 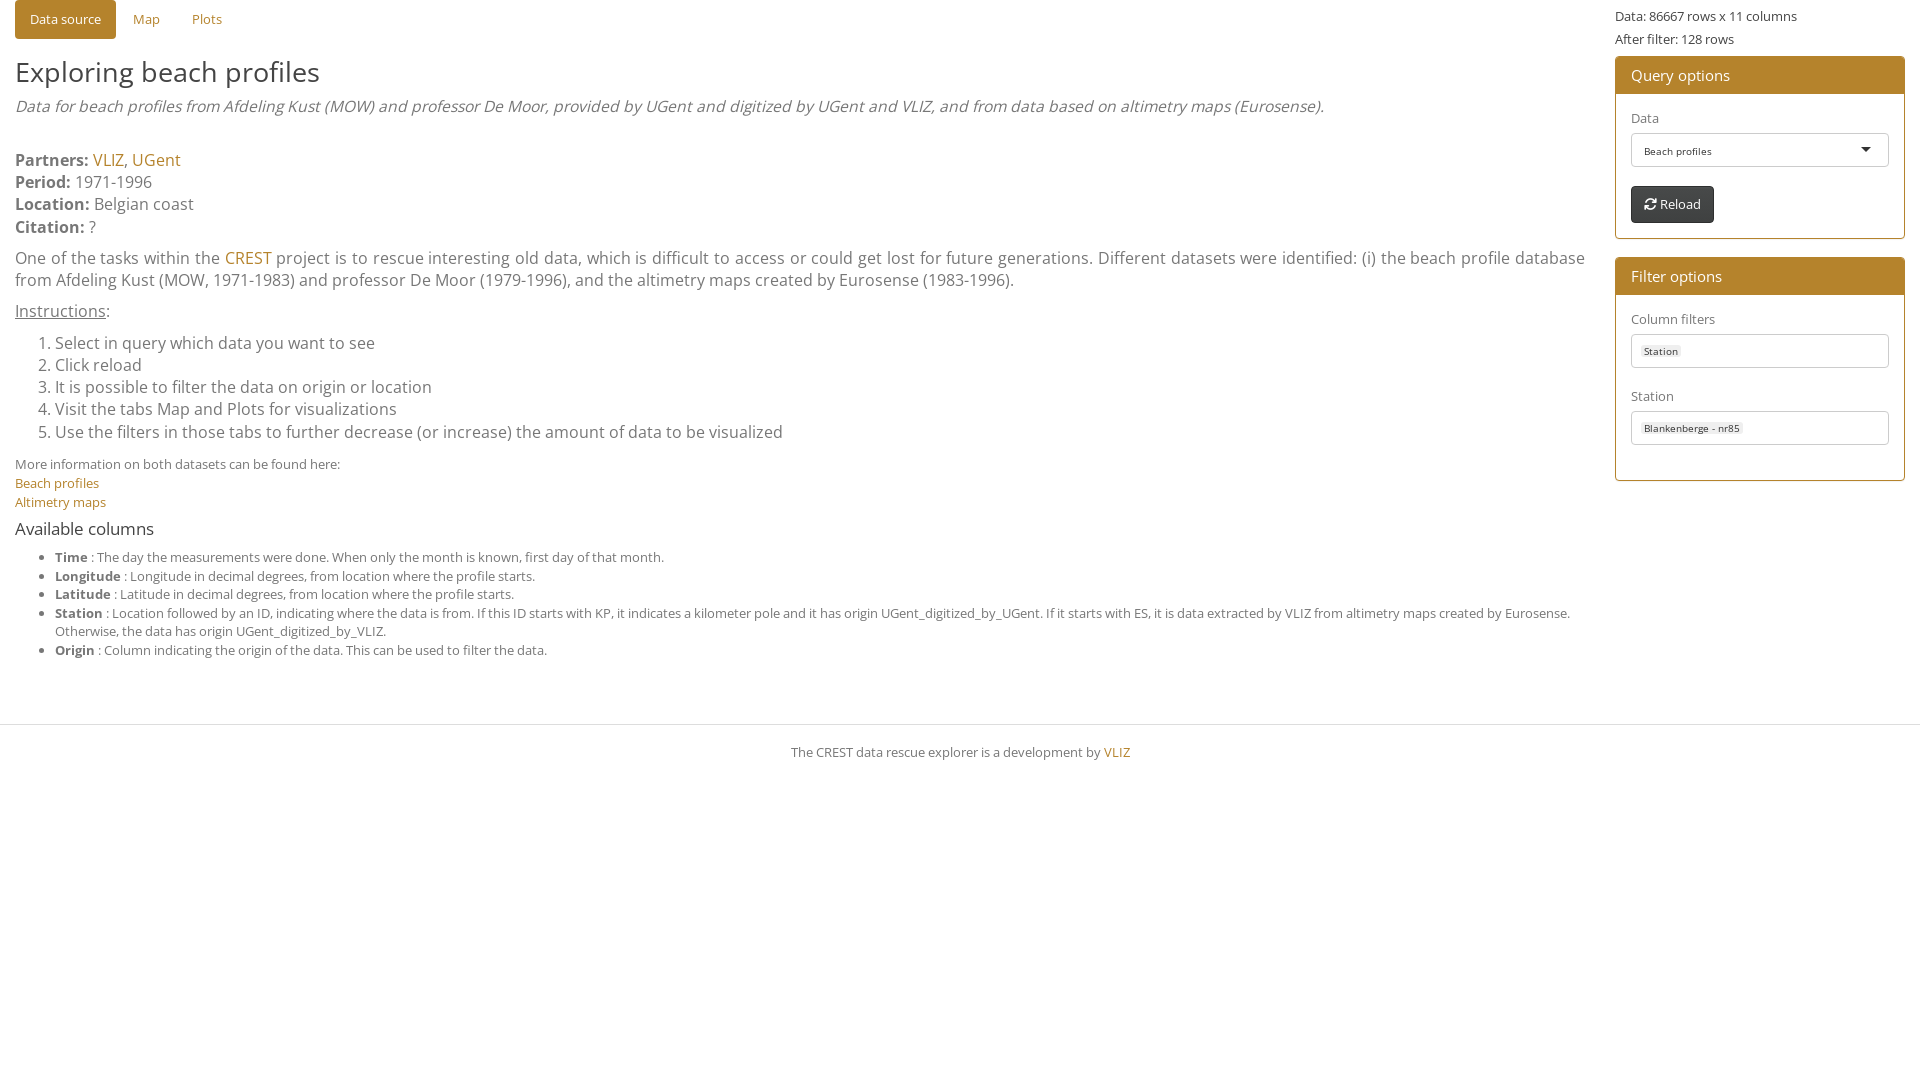 I want to click on Plots, so click(x=207, y=19).